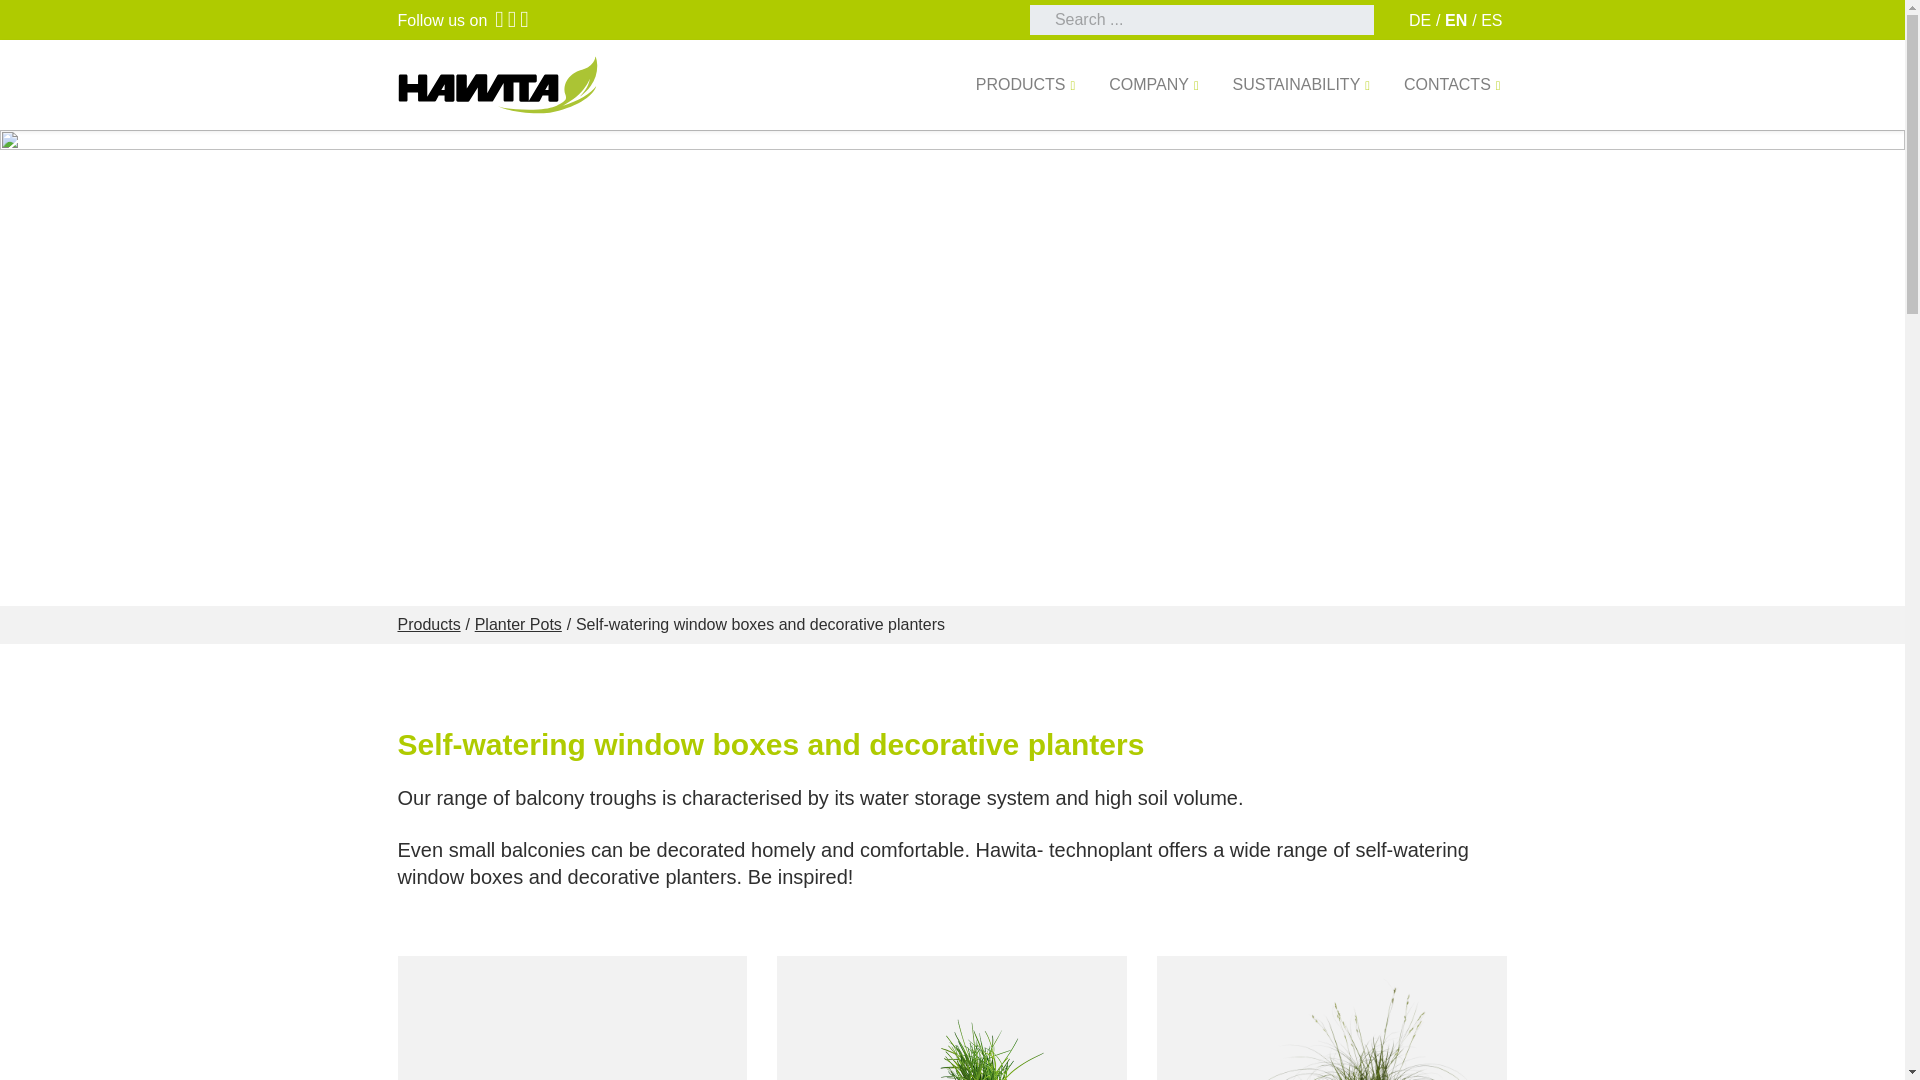 The width and height of the screenshot is (1920, 1080). Describe the element at coordinates (1154, 85) in the screenshot. I see `Company` at that location.